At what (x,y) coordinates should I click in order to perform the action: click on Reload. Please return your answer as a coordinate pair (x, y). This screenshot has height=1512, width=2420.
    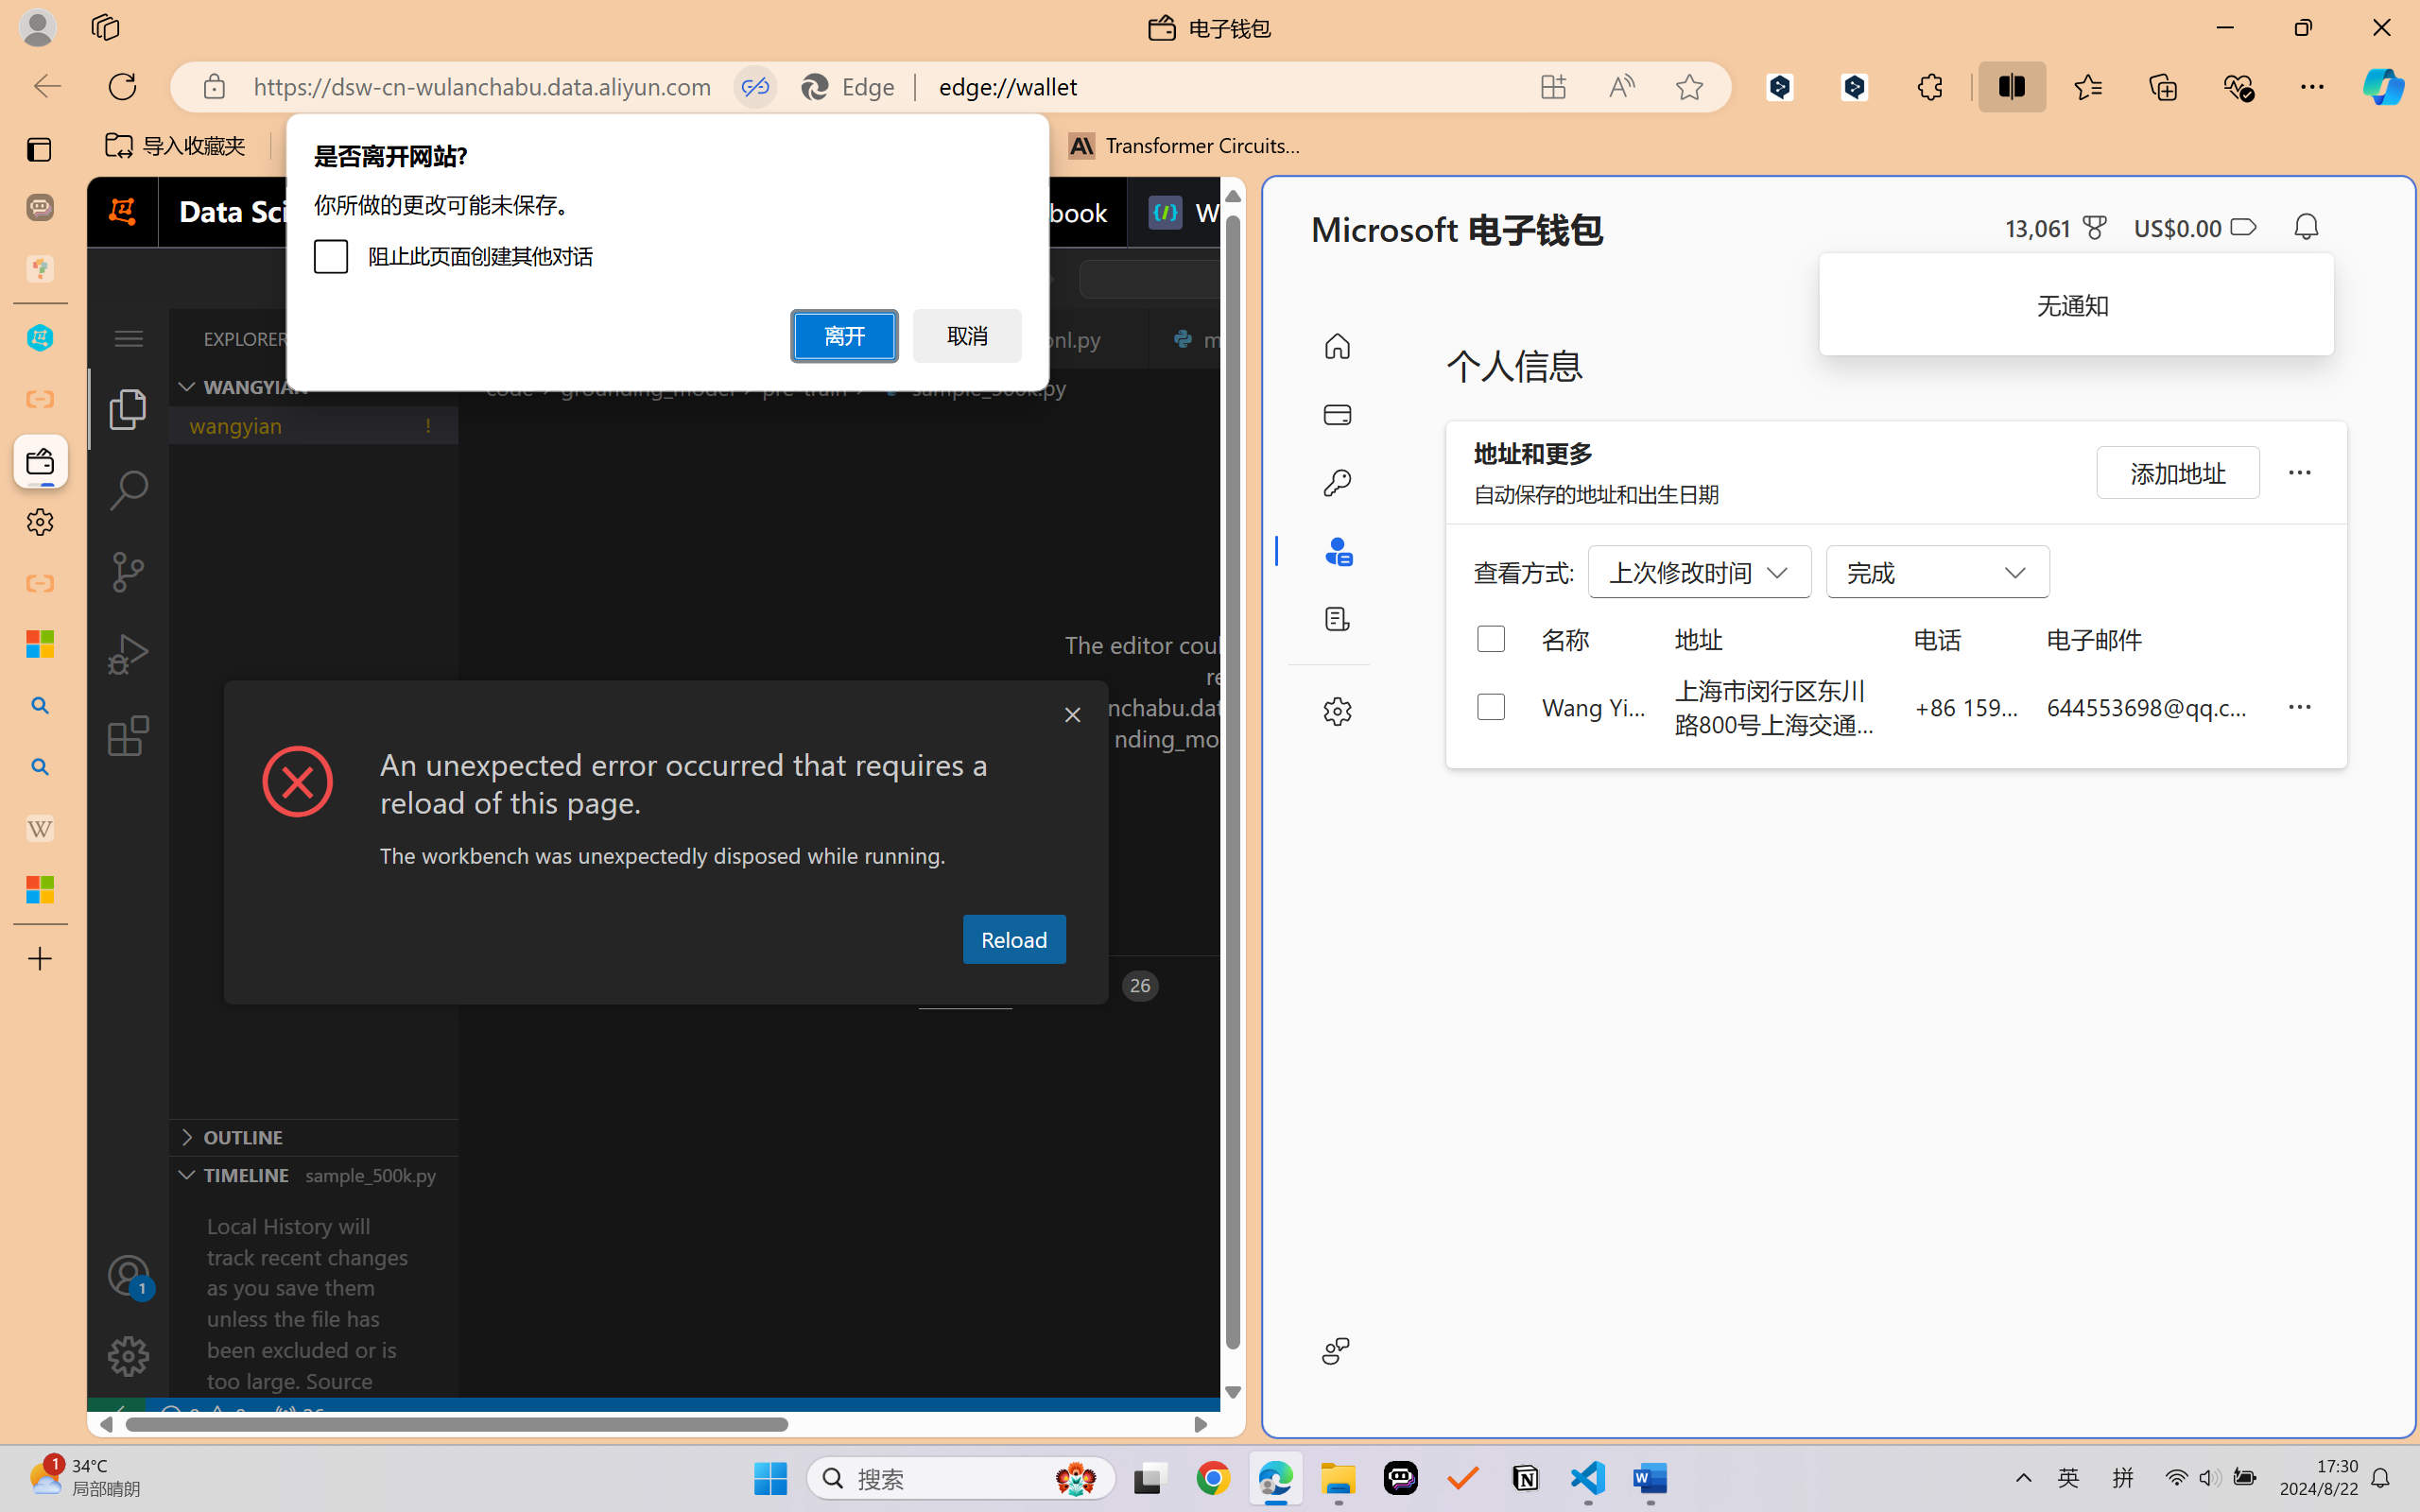
    Looking at the image, I should click on (1013, 938).